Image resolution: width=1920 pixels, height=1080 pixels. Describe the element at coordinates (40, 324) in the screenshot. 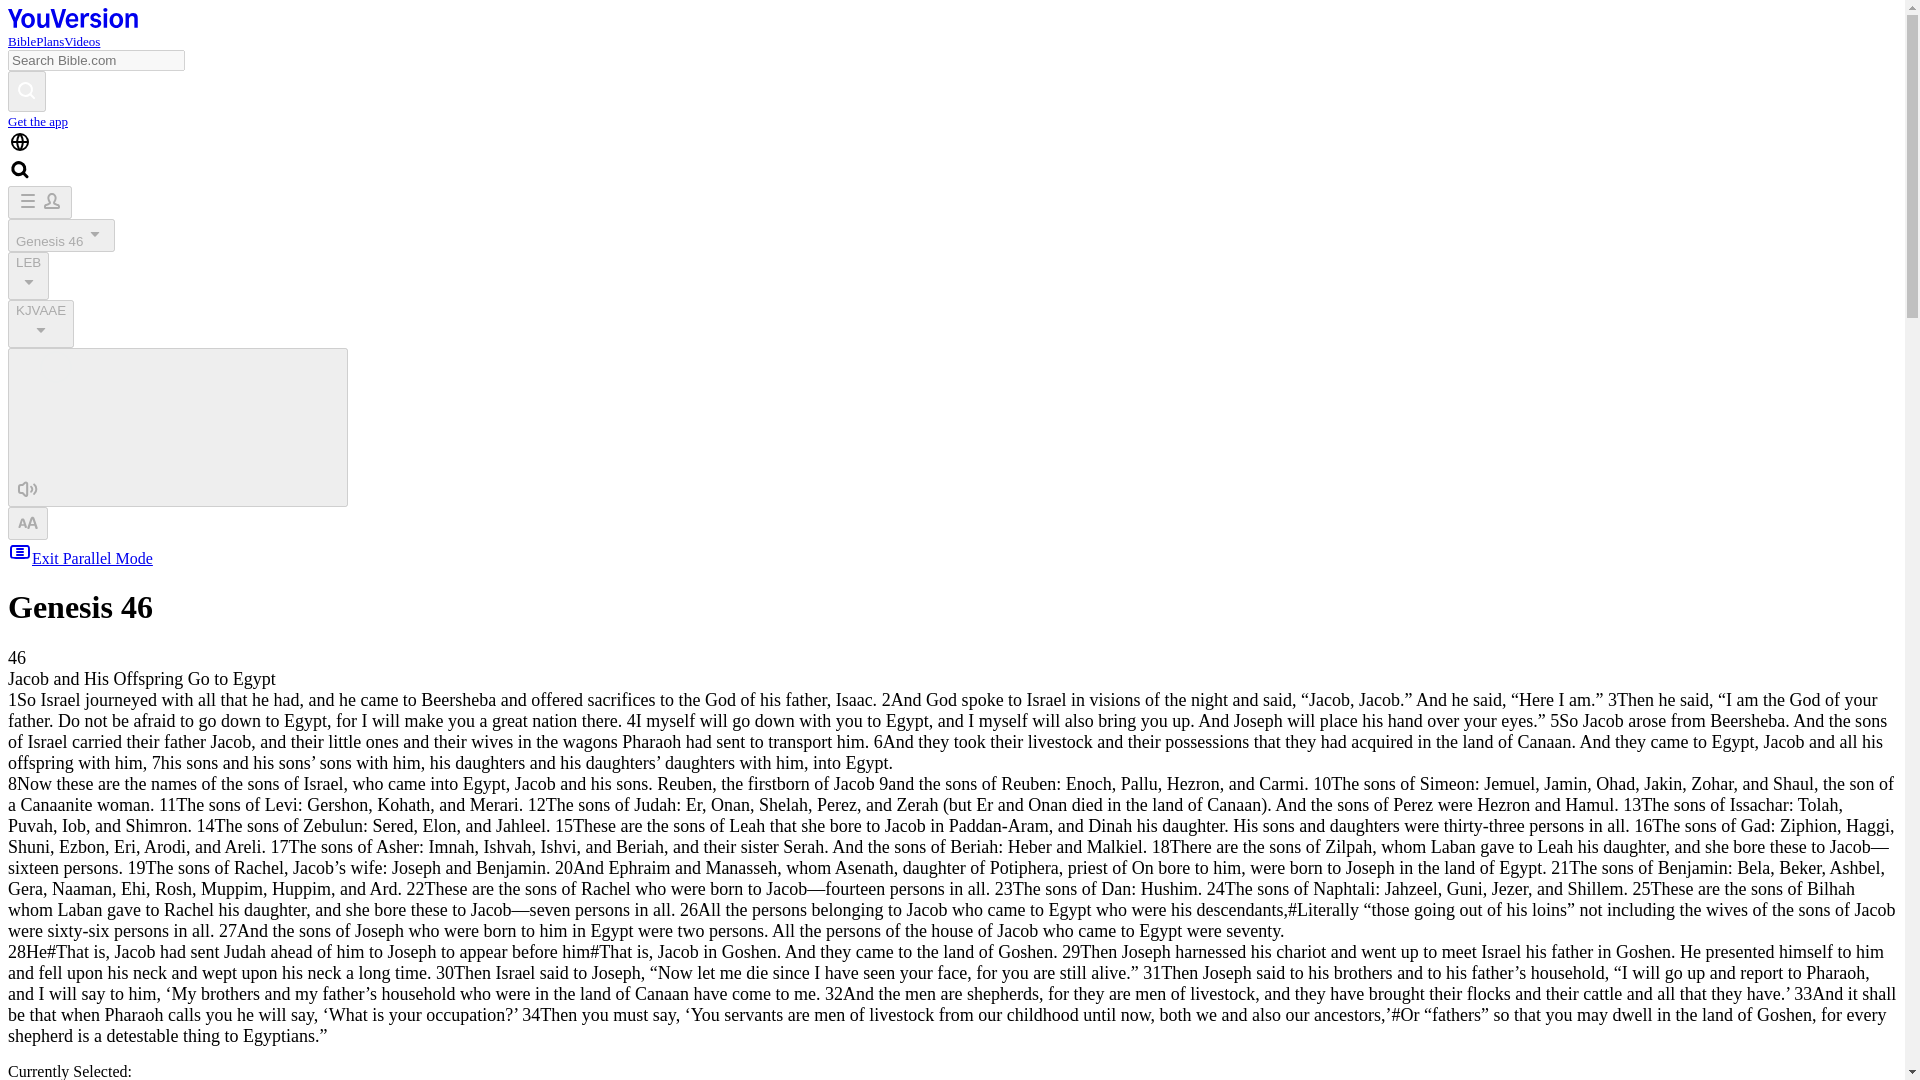

I see `KJVAAE` at that location.